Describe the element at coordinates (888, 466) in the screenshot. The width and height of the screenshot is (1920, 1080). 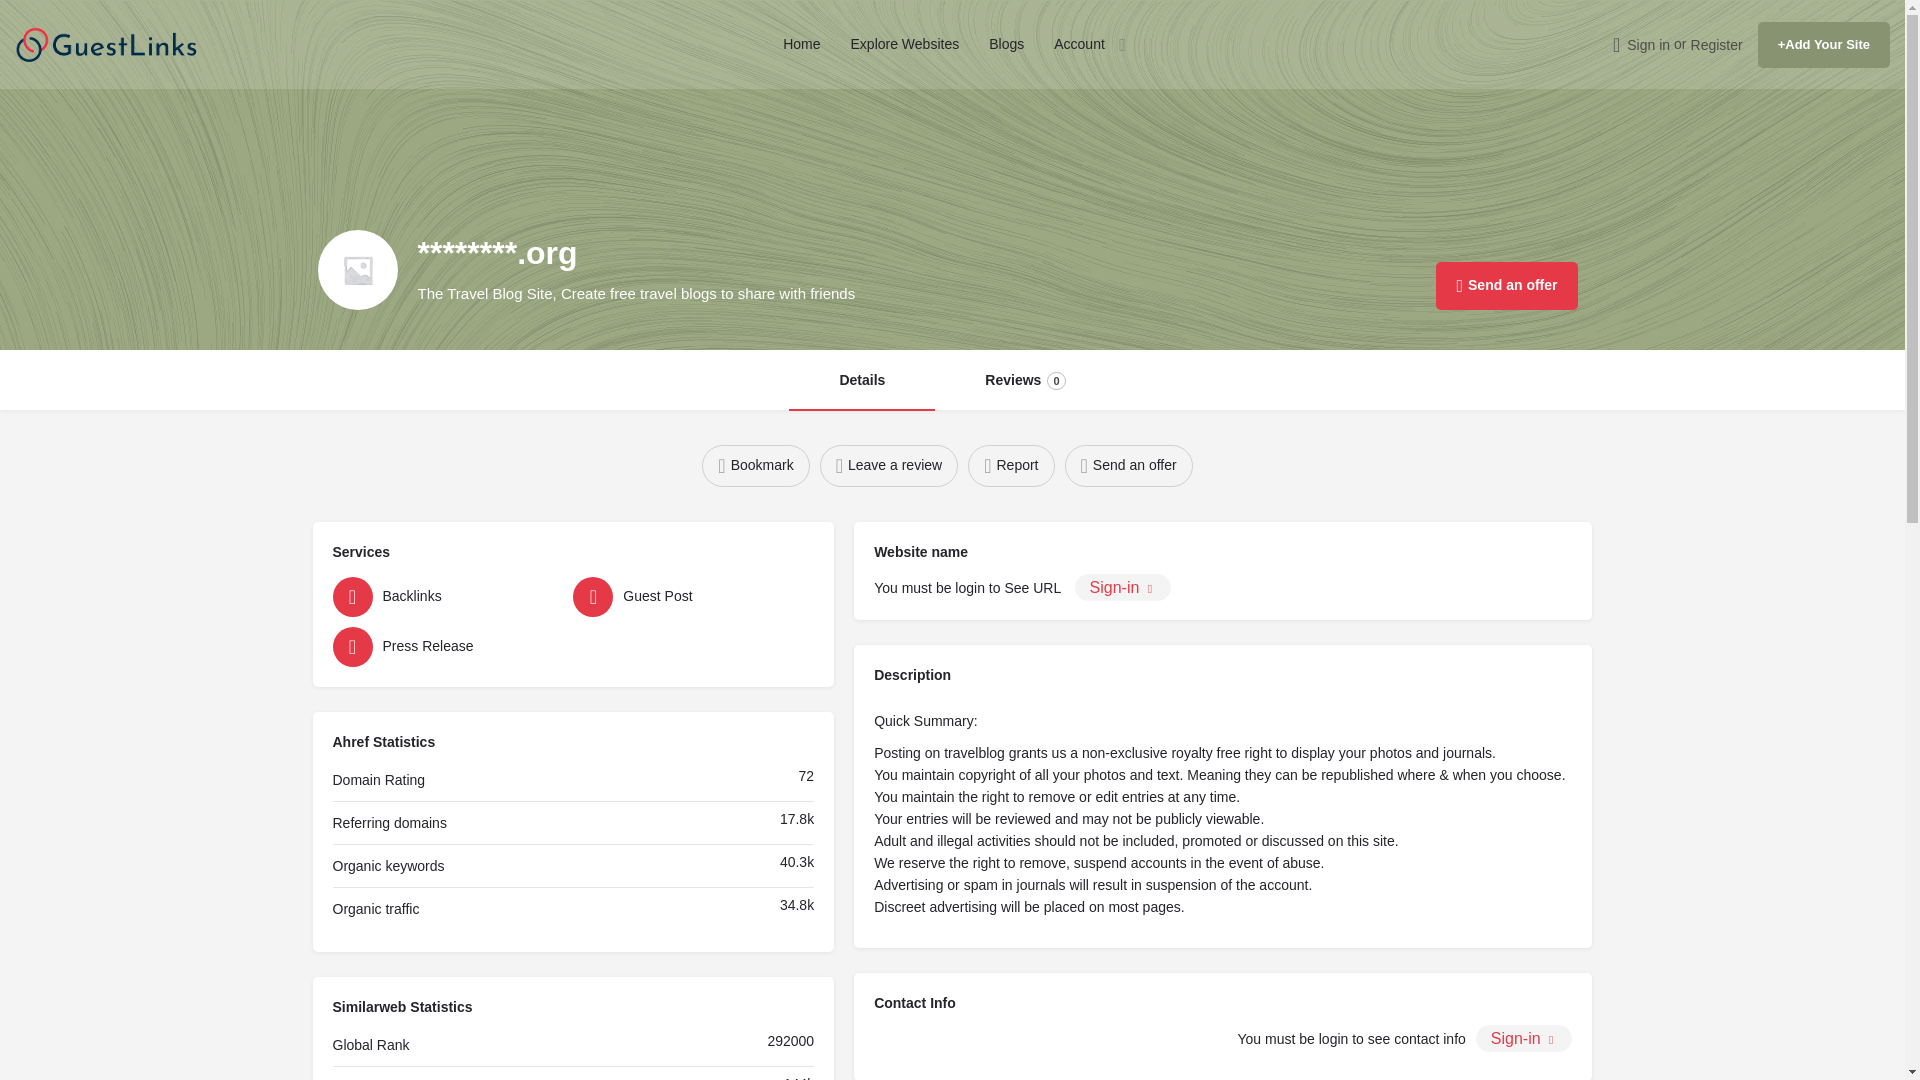
I see `Leave a review` at that location.